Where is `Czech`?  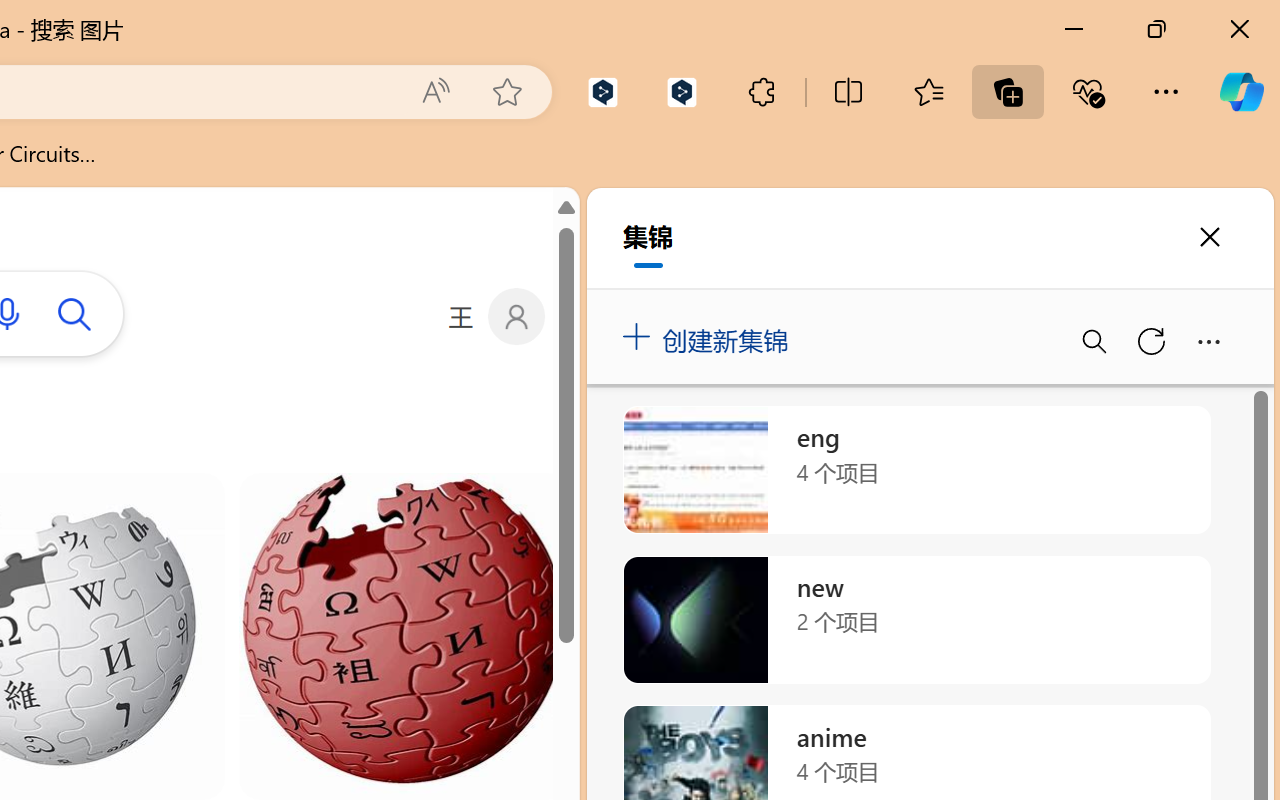 Czech is located at coordinates (991, 456).